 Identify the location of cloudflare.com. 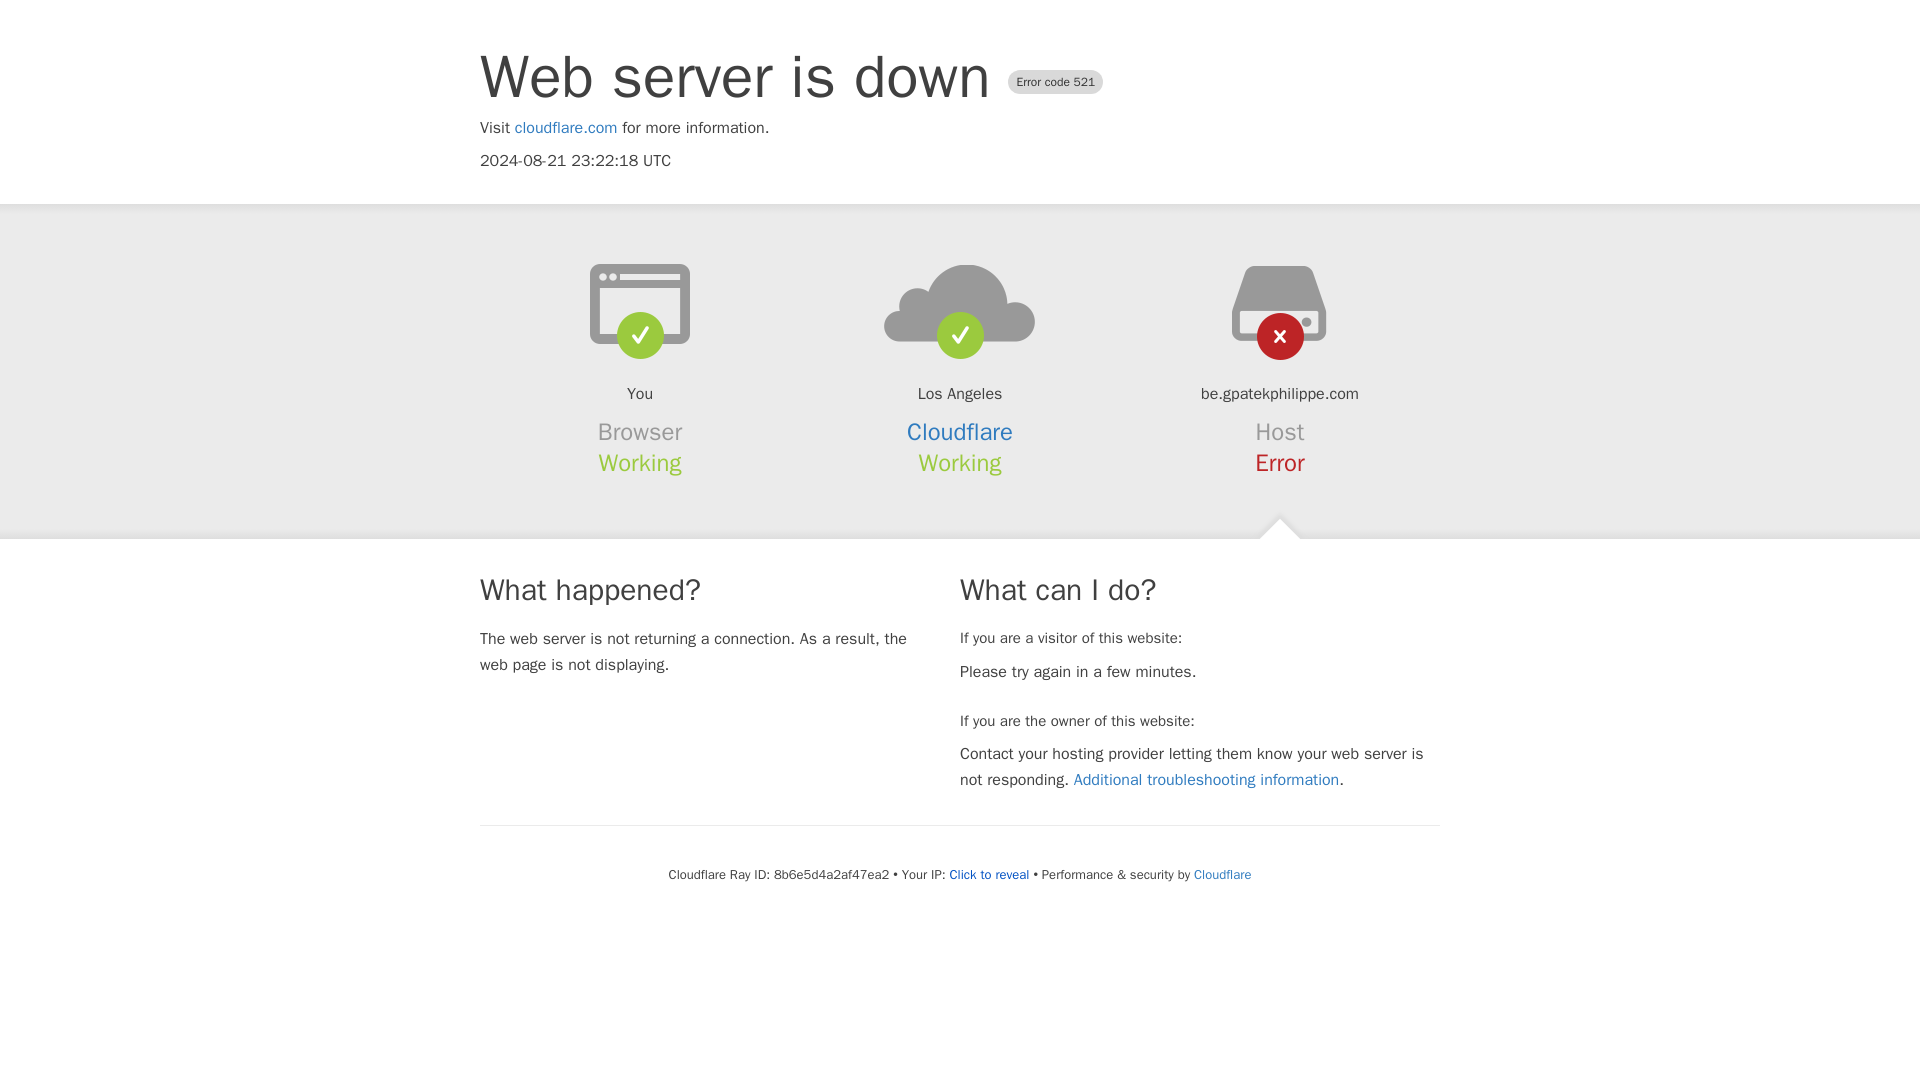
(566, 128).